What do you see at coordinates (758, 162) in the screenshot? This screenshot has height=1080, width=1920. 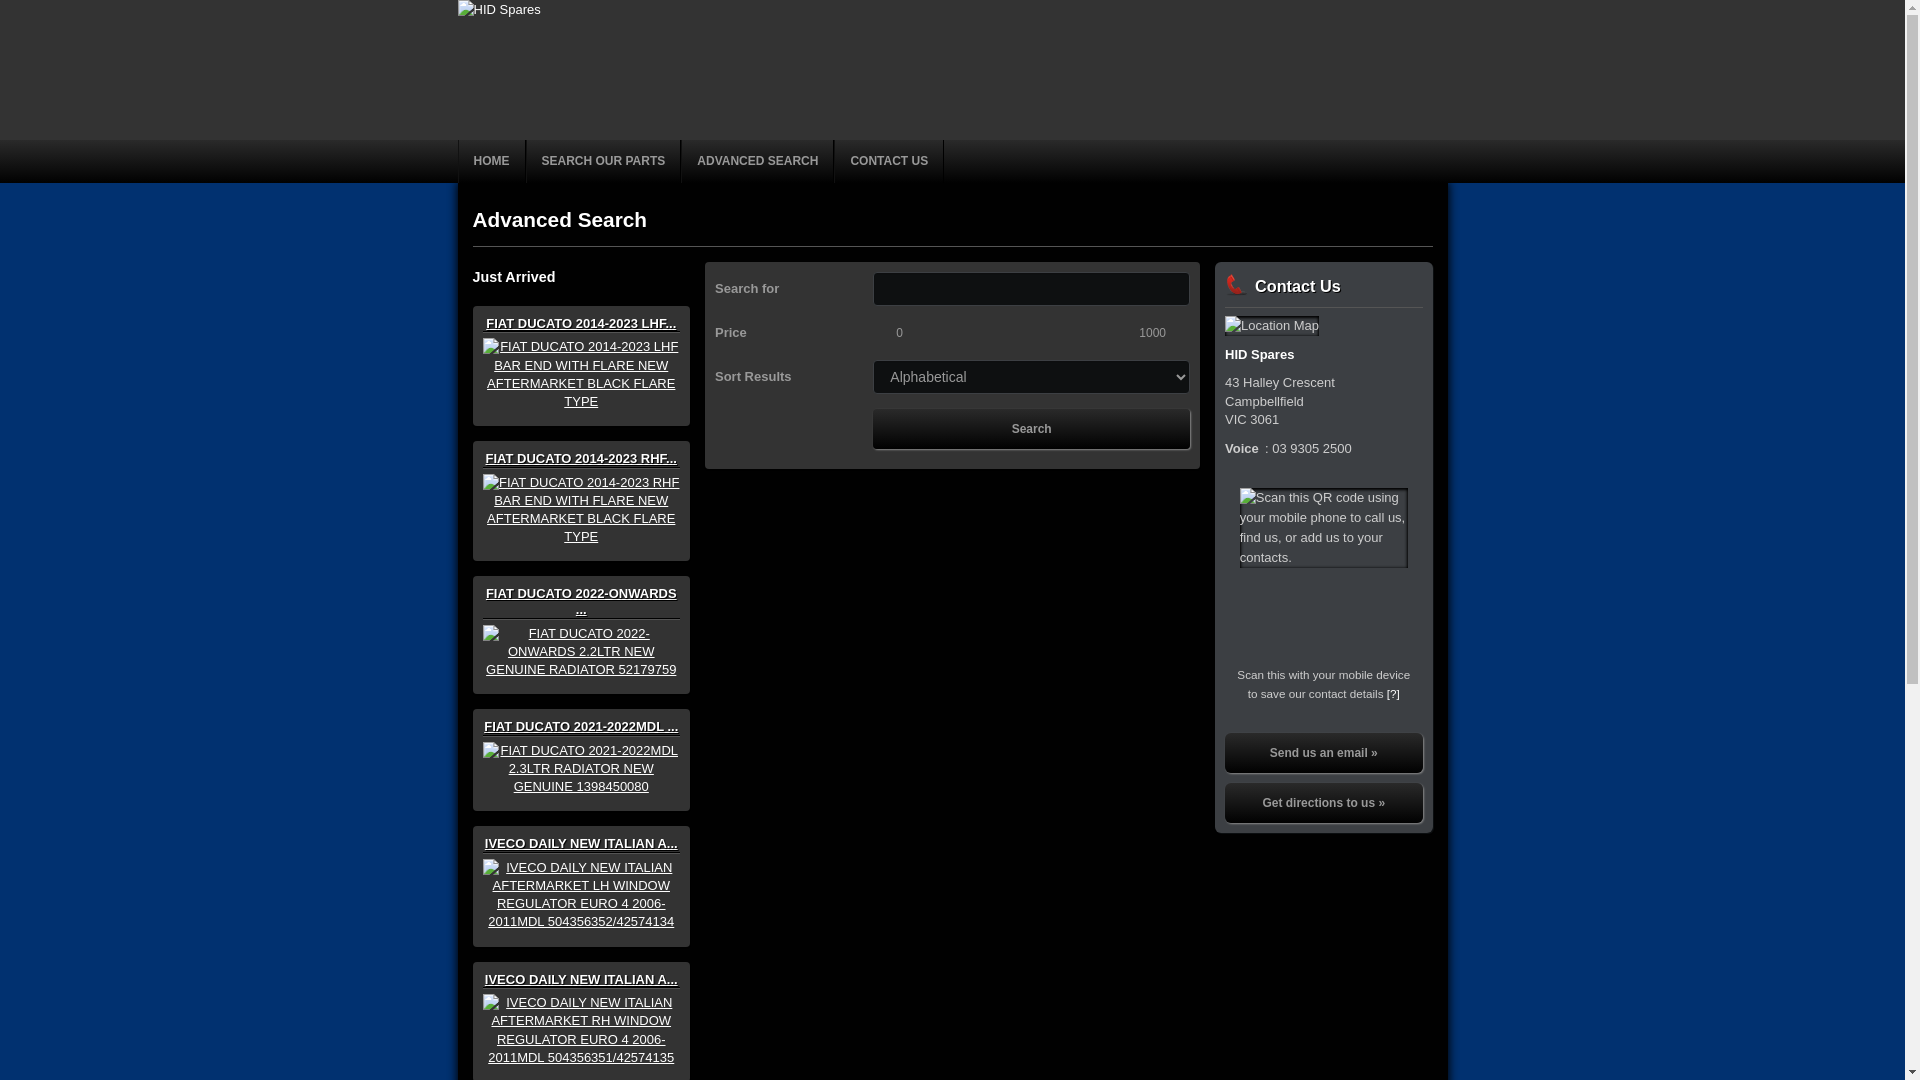 I see `ADVANCED SEARCH` at bounding box center [758, 162].